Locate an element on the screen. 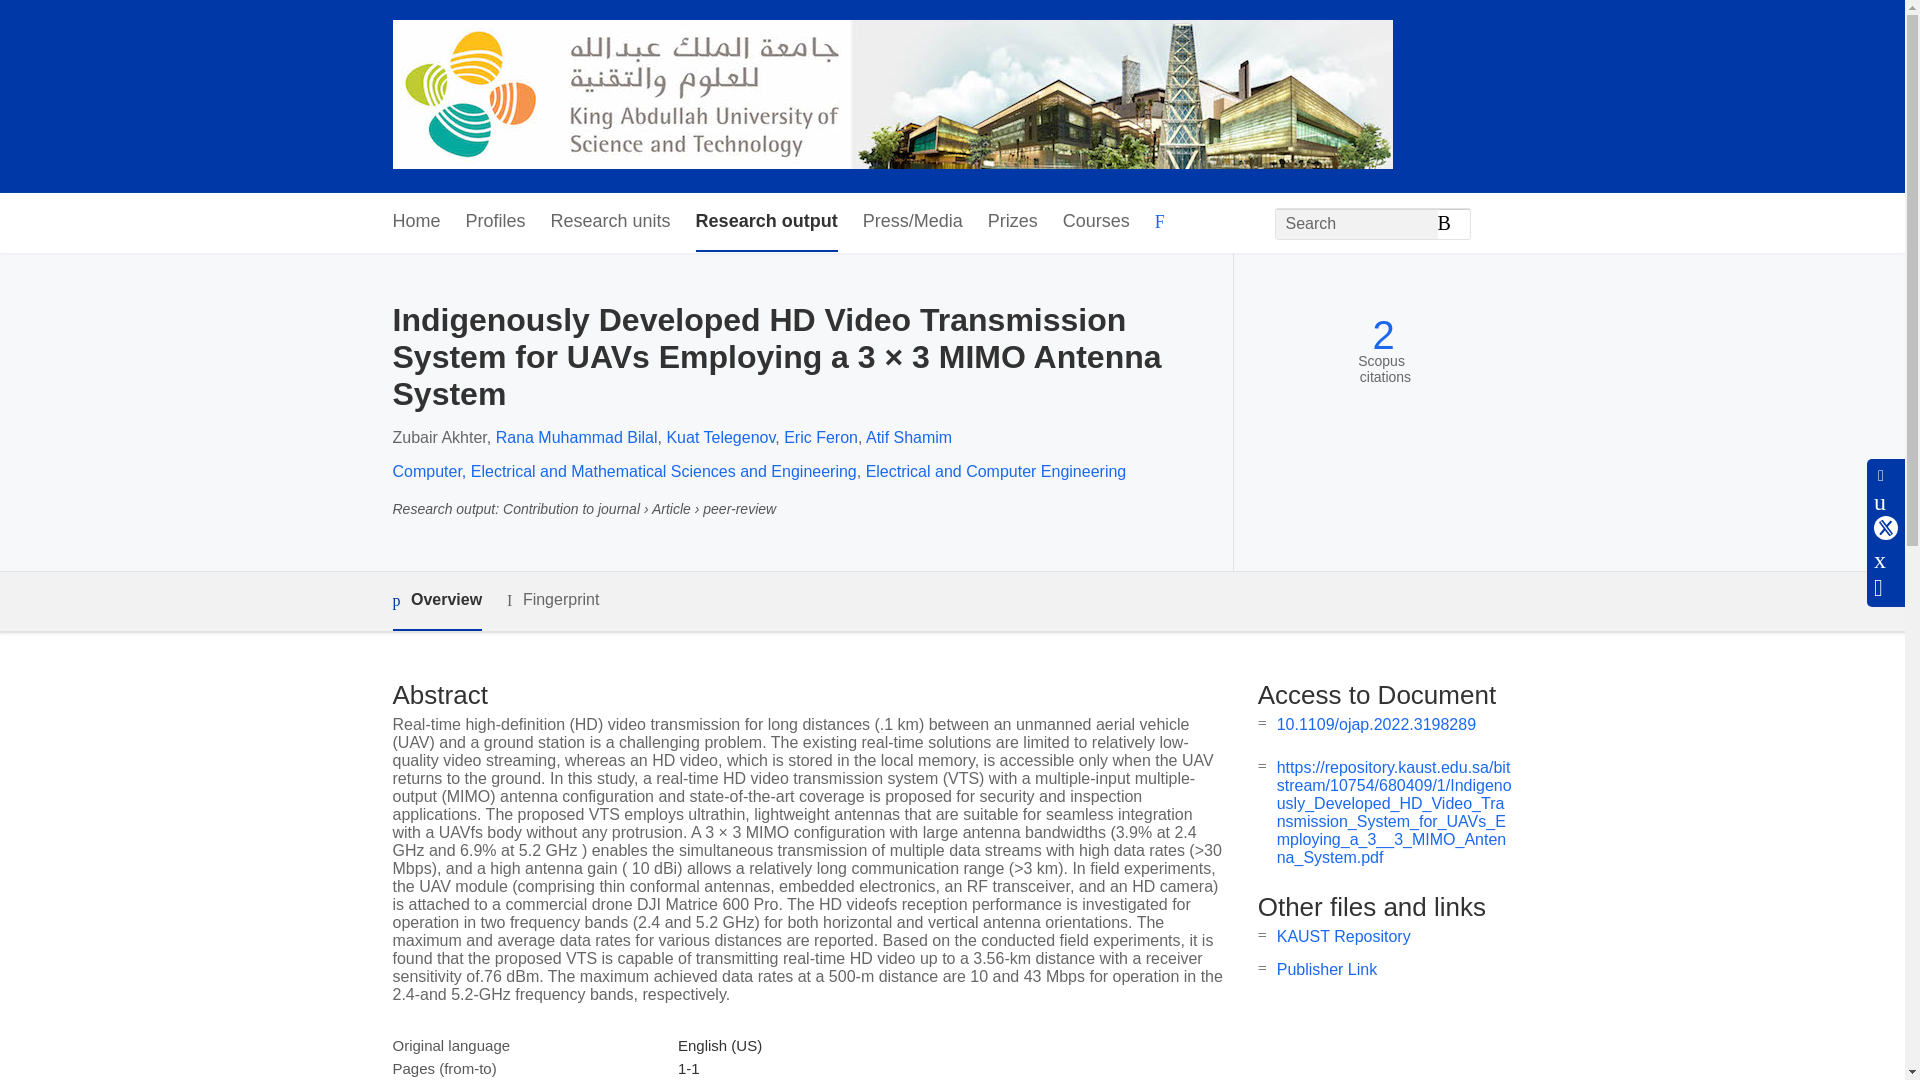 Image resolution: width=1920 pixels, height=1080 pixels. Overview is located at coordinates (436, 601).